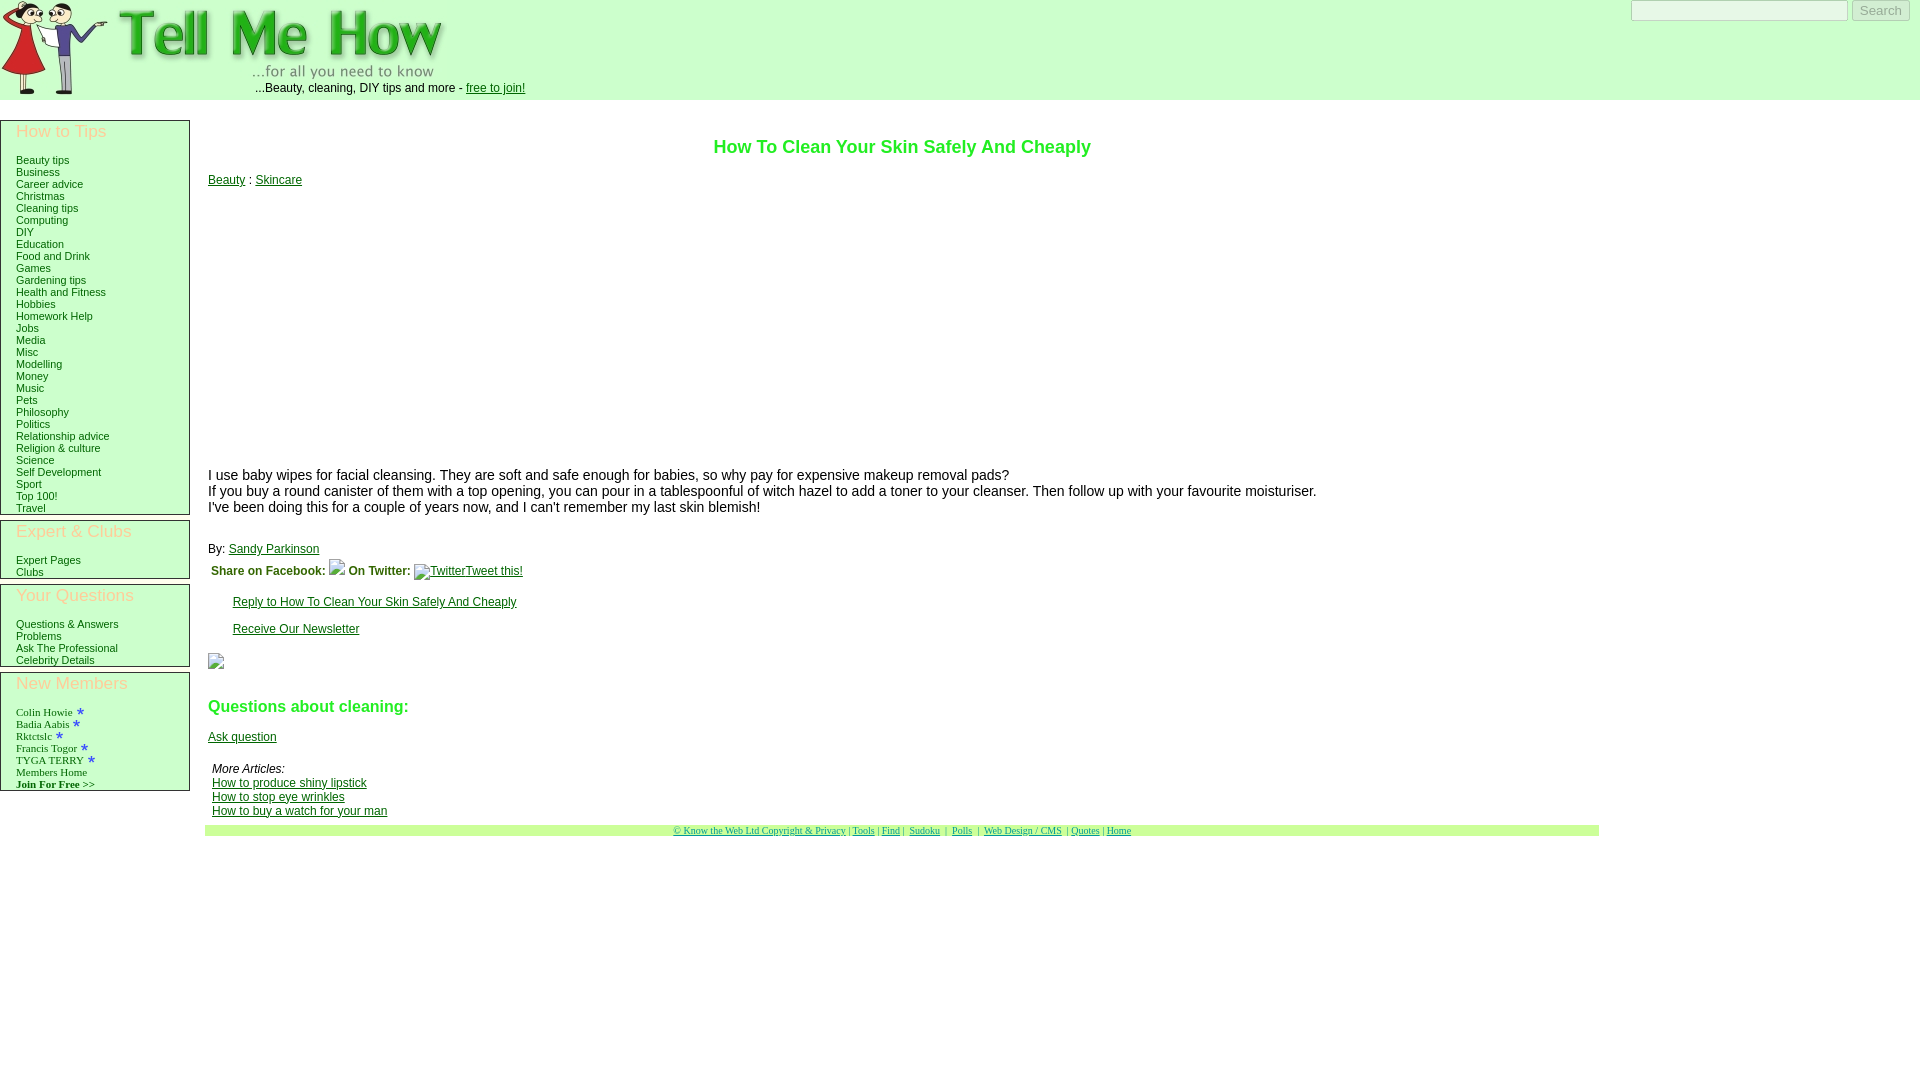  What do you see at coordinates (39, 243) in the screenshot?
I see `Education` at bounding box center [39, 243].